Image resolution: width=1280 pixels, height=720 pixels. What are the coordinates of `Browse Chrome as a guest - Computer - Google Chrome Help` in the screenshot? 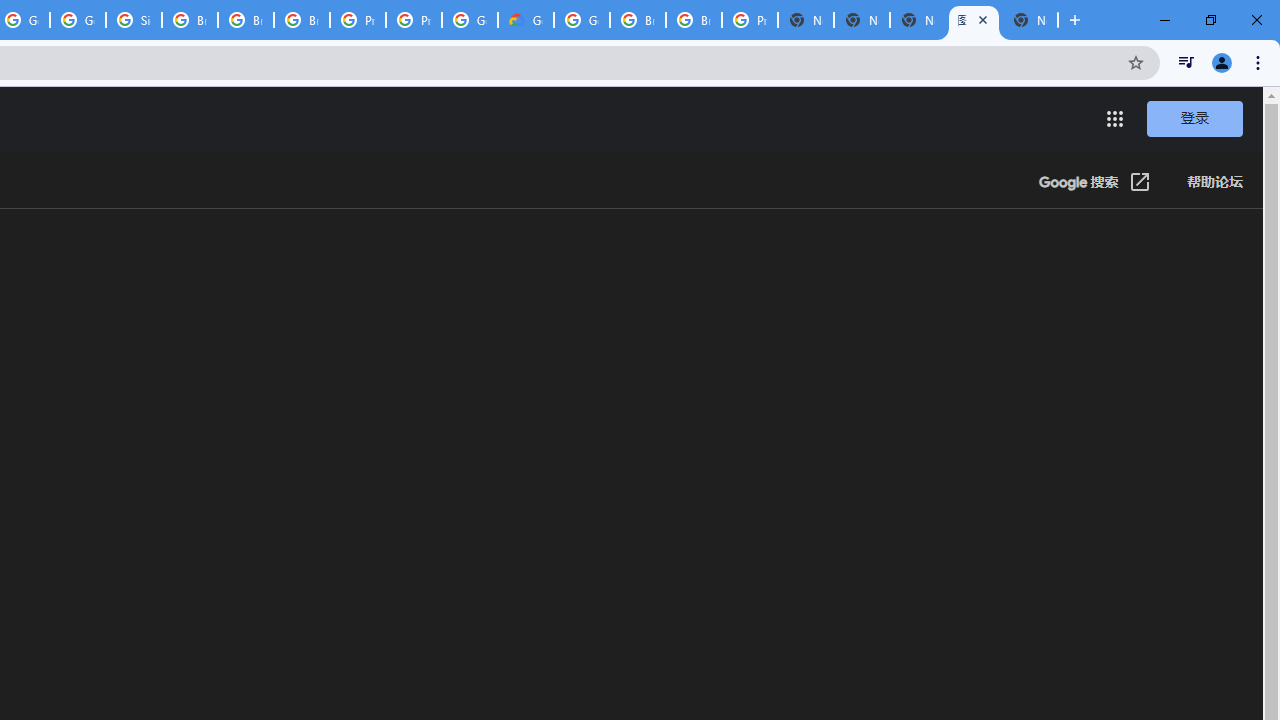 It's located at (693, 20).